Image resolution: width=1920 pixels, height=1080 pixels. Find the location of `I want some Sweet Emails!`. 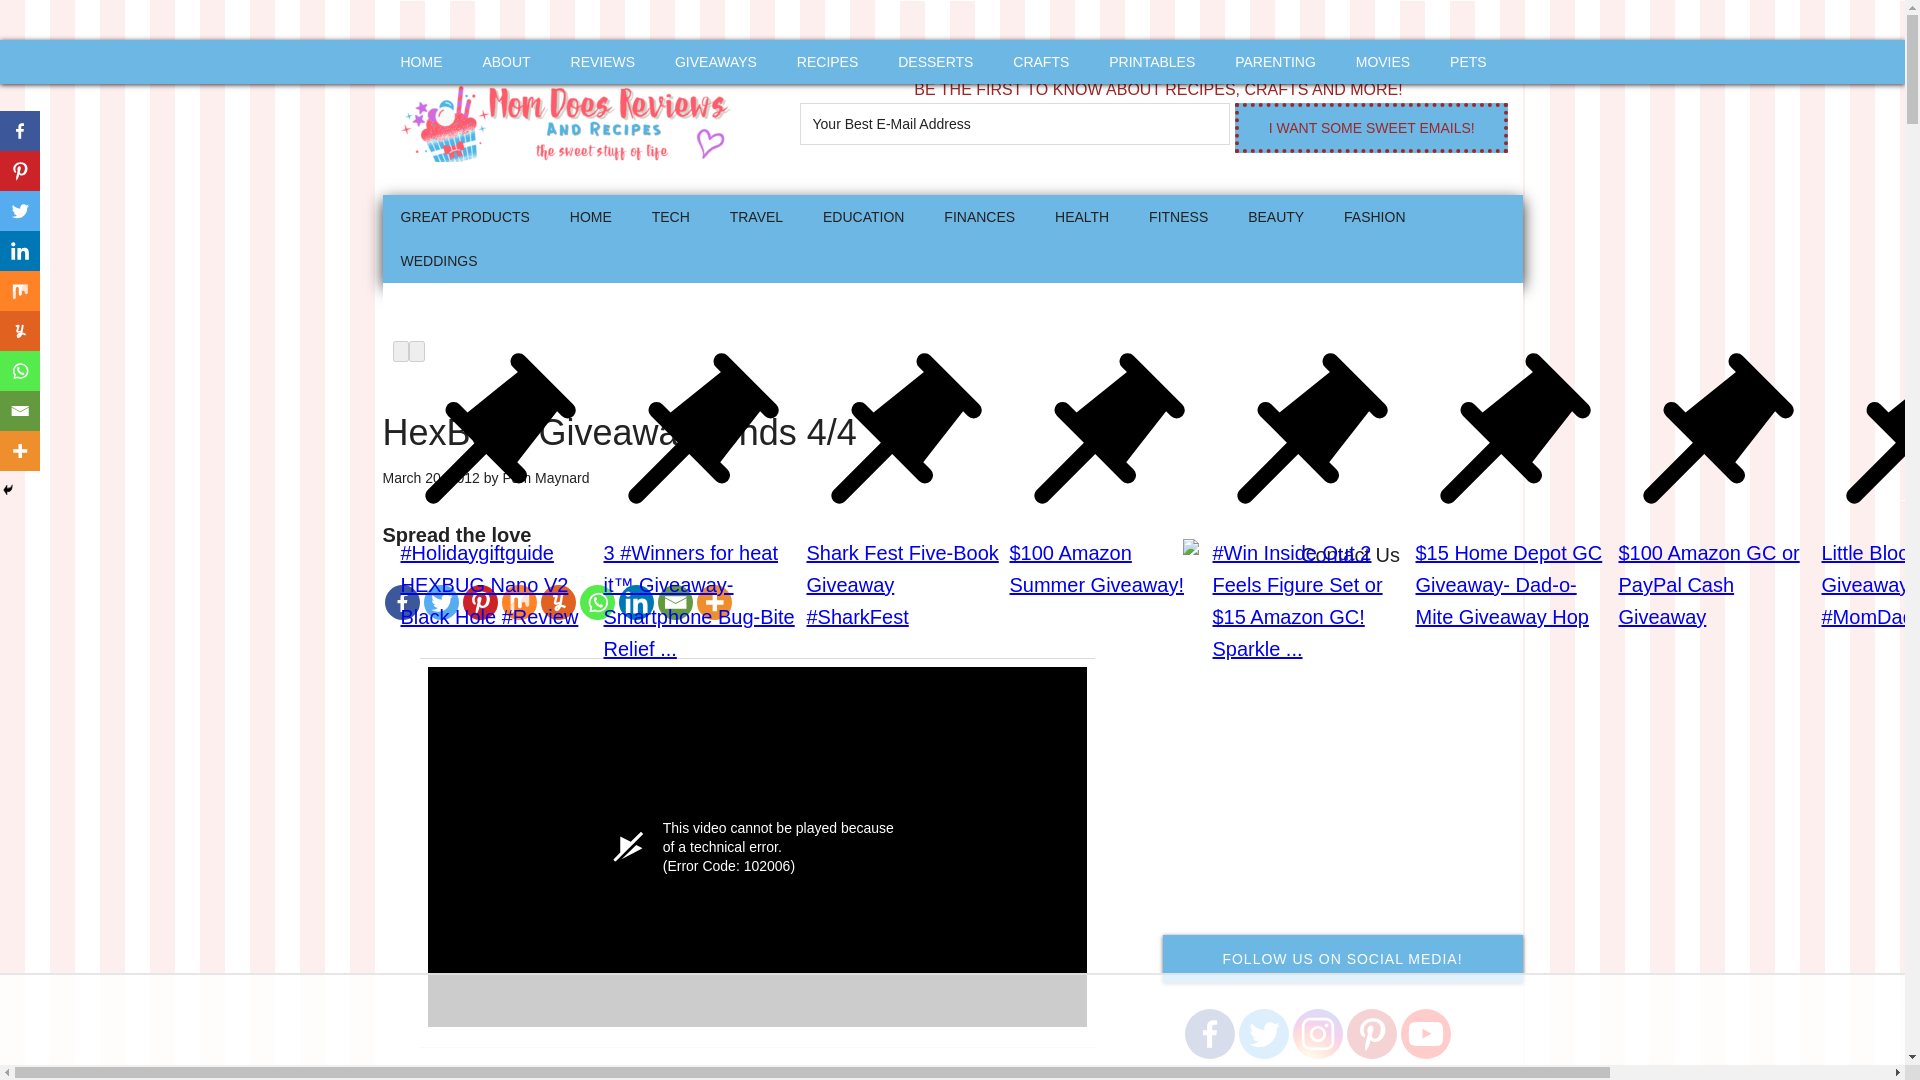

I want some Sweet Emails! is located at coordinates (1370, 128).